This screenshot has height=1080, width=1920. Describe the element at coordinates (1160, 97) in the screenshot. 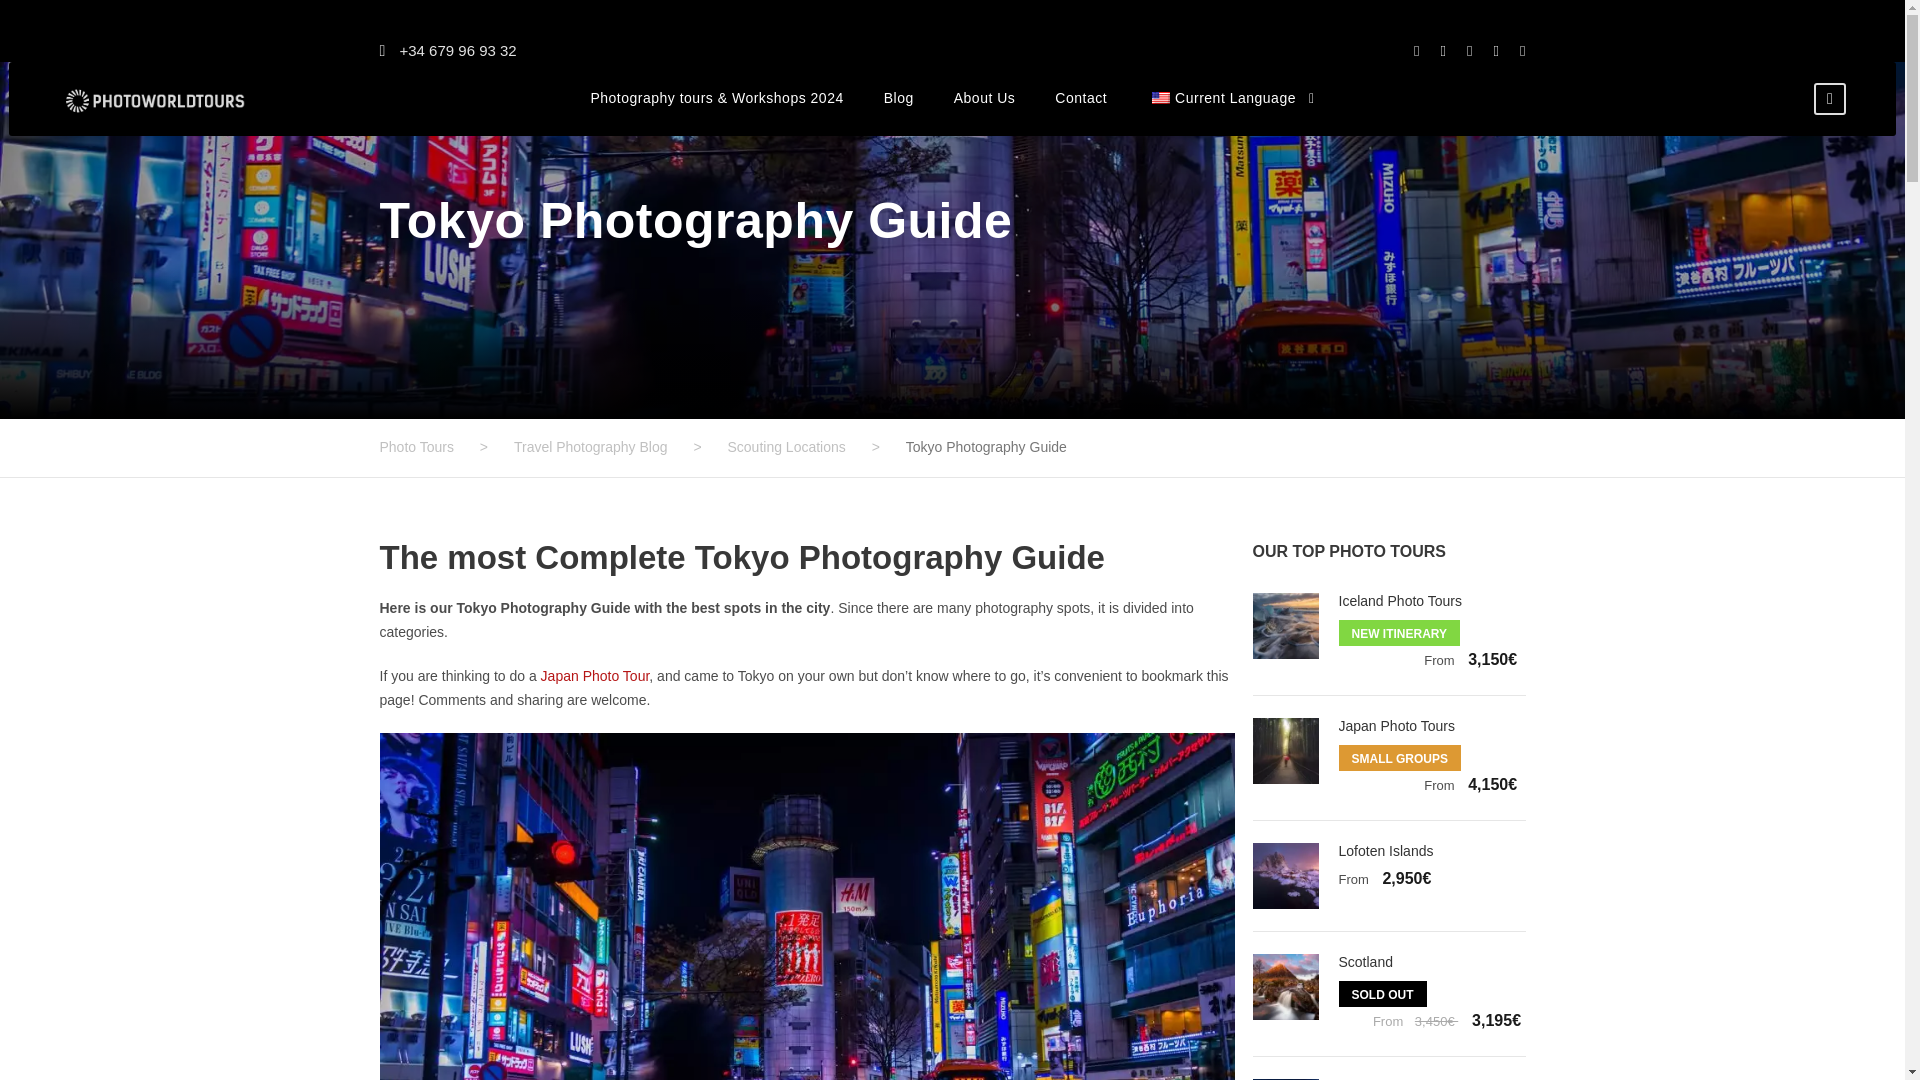

I see `Current Language` at that location.